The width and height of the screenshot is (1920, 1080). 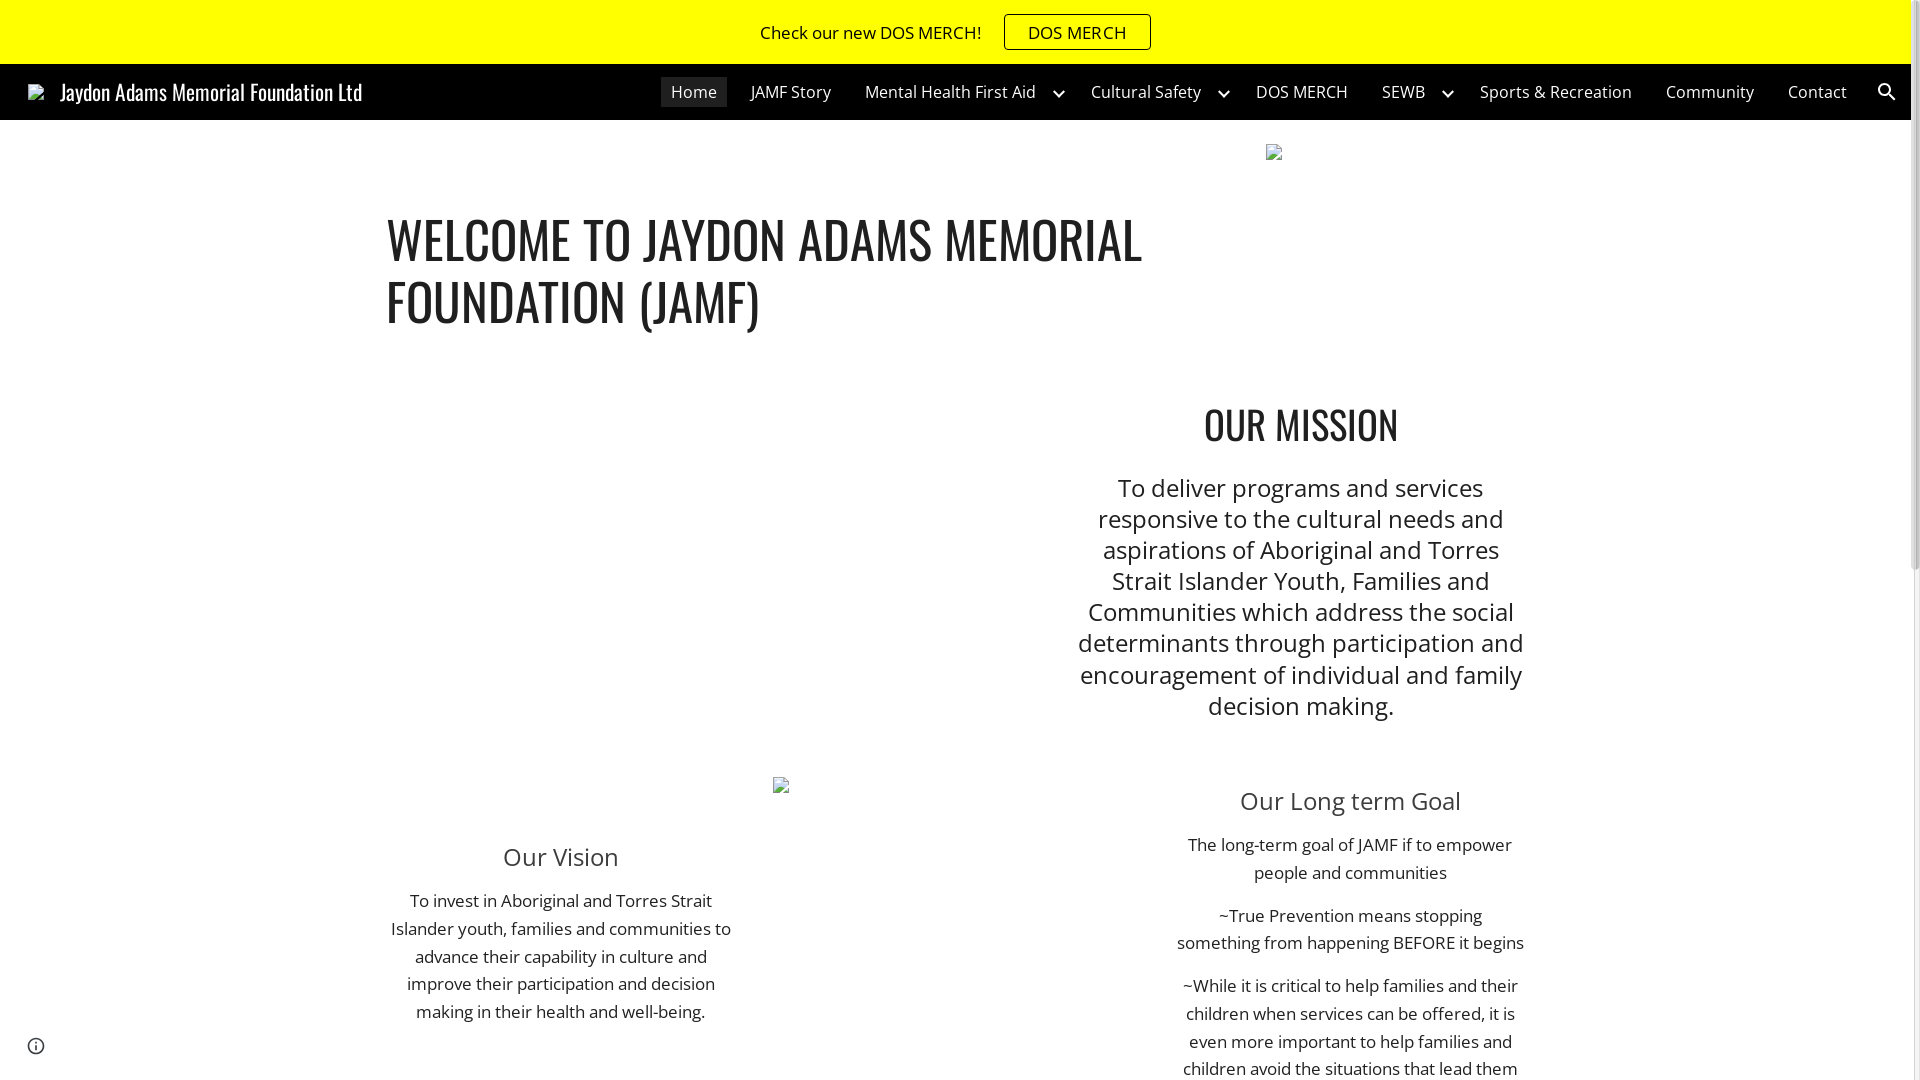 What do you see at coordinates (195, 88) in the screenshot?
I see `Jaydon Adams Memorial Foundation Ltd` at bounding box center [195, 88].